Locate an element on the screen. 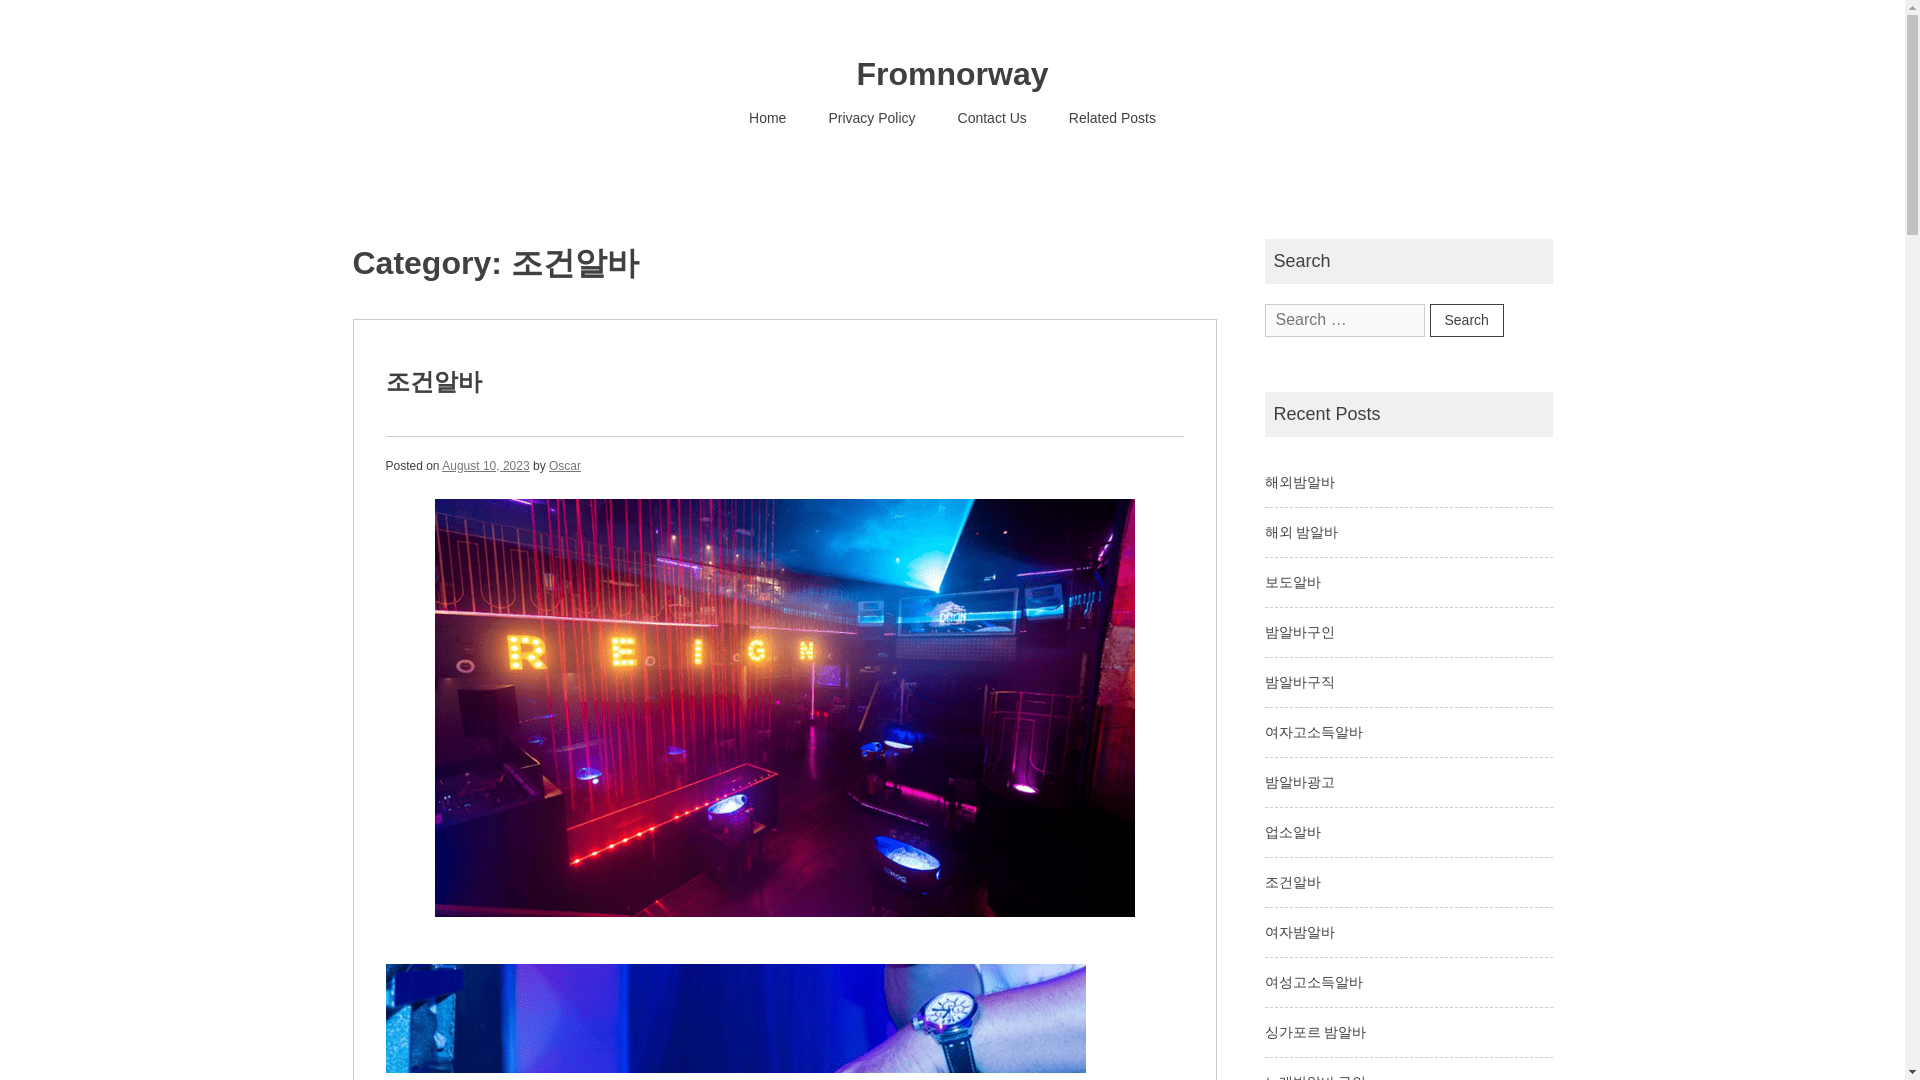  Search is located at coordinates (1466, 320).